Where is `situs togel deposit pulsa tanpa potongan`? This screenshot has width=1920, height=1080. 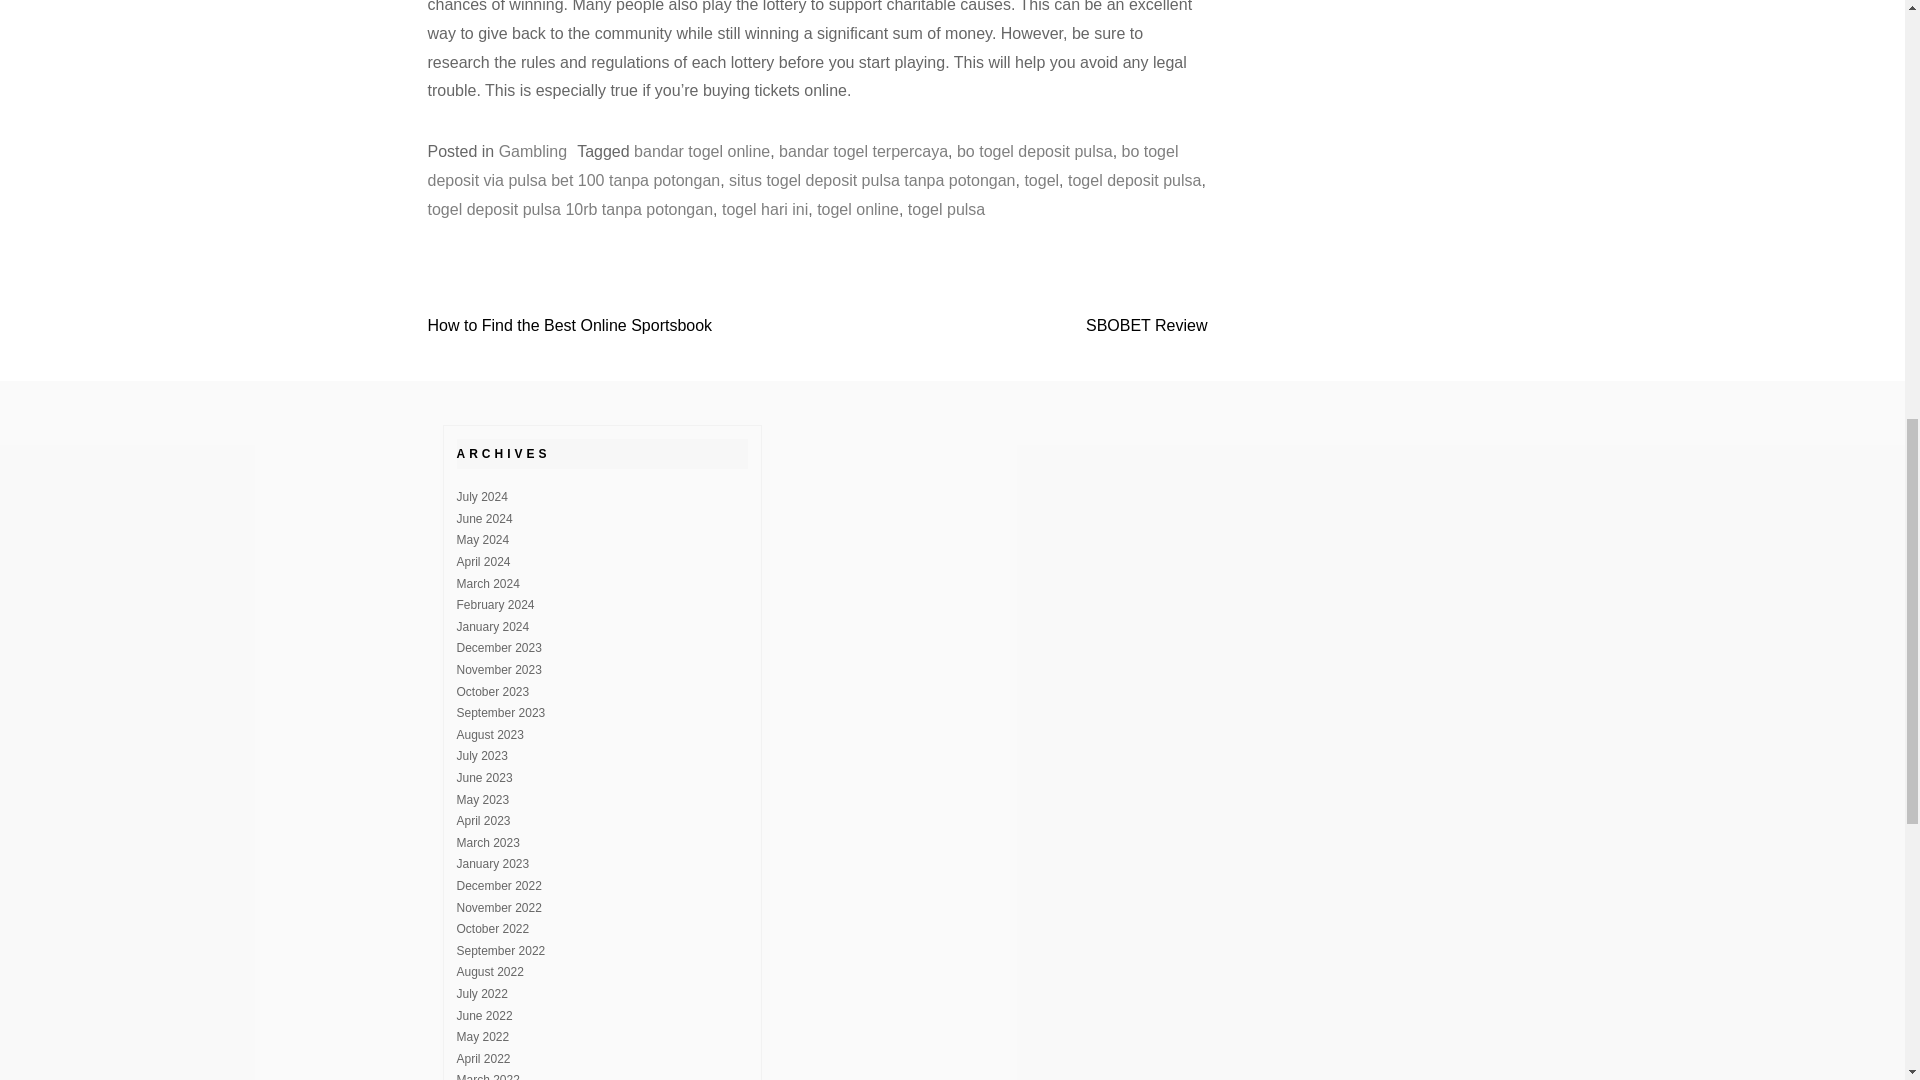
situs togel deposit pulsa tanpa potongan is located at coordinates (872, 180).